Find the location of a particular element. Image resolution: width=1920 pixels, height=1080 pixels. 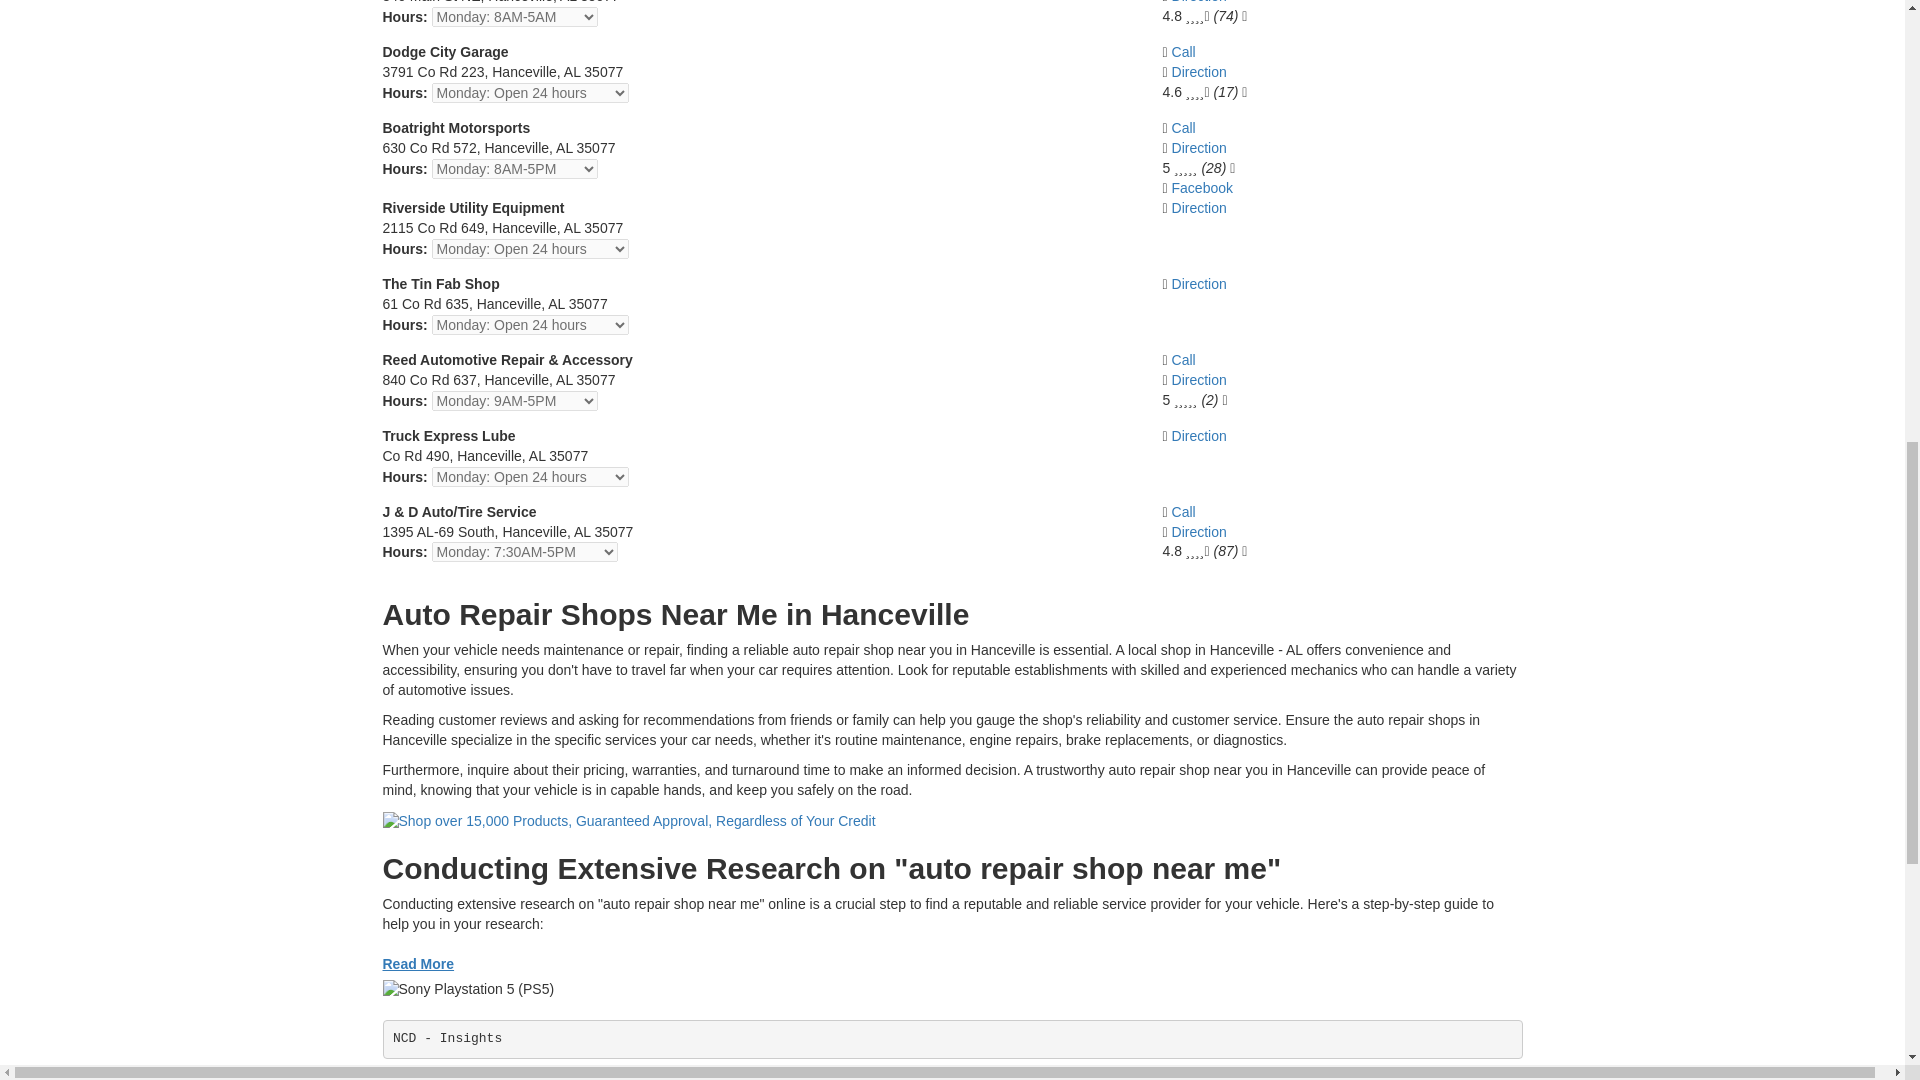

Call is located at coordinates (1184, 512).